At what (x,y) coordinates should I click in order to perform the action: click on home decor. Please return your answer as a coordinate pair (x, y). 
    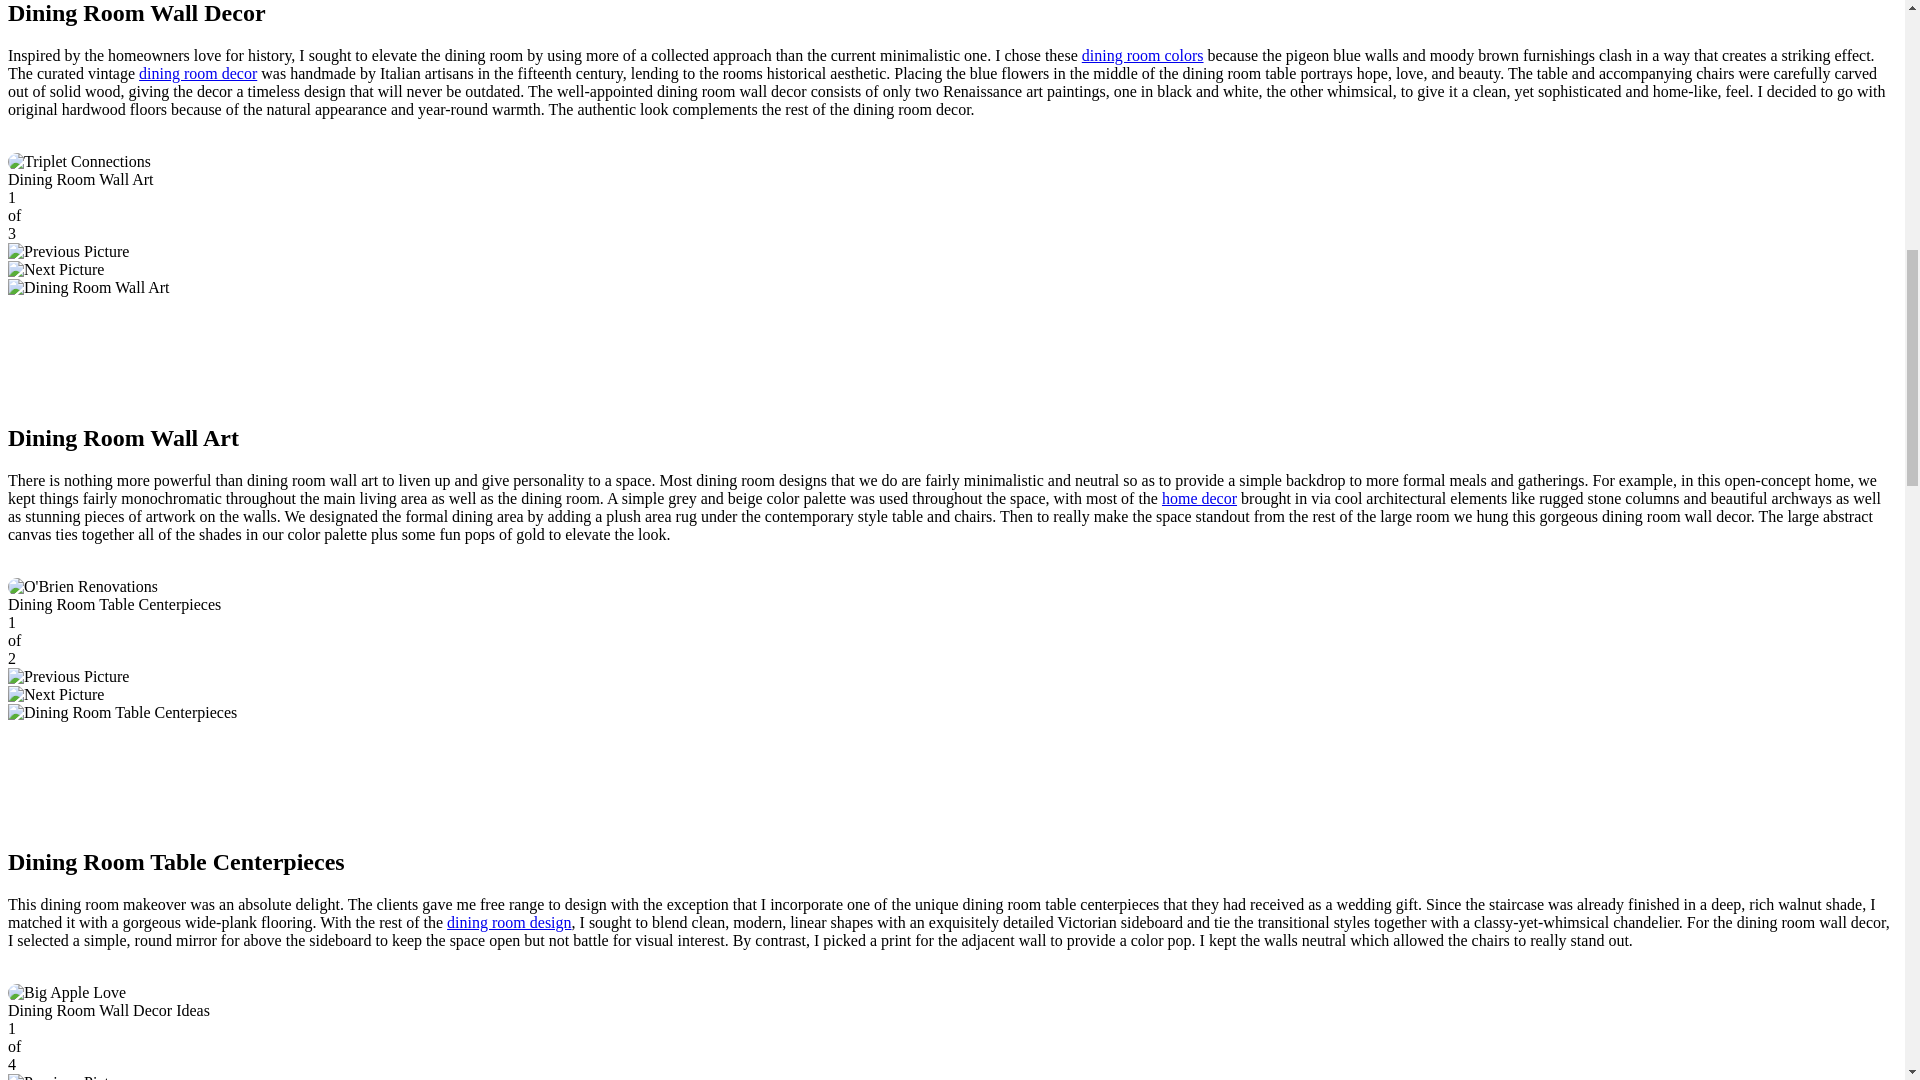
    Looking at the image, I should click on (1198, 498).